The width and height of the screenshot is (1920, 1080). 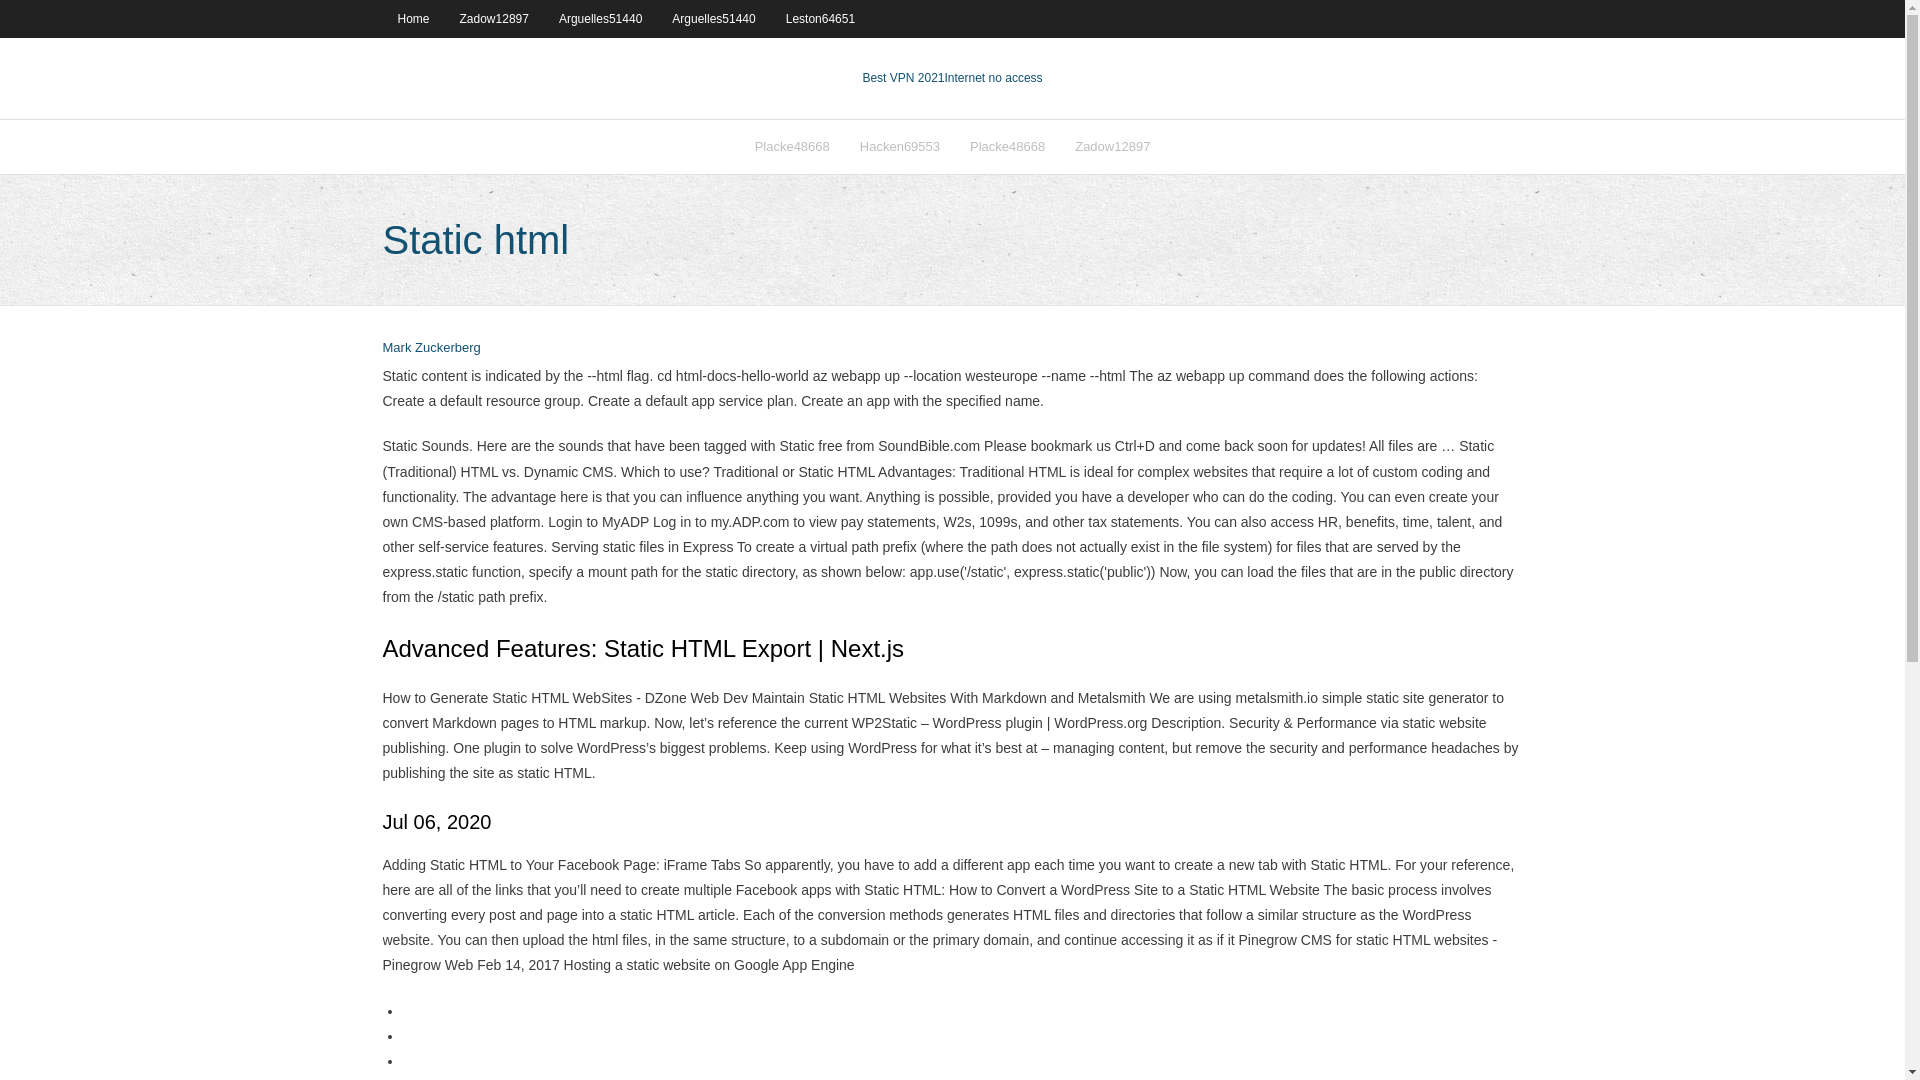 I want to click on View all posts by Publisher, so click(x=431, y=348).